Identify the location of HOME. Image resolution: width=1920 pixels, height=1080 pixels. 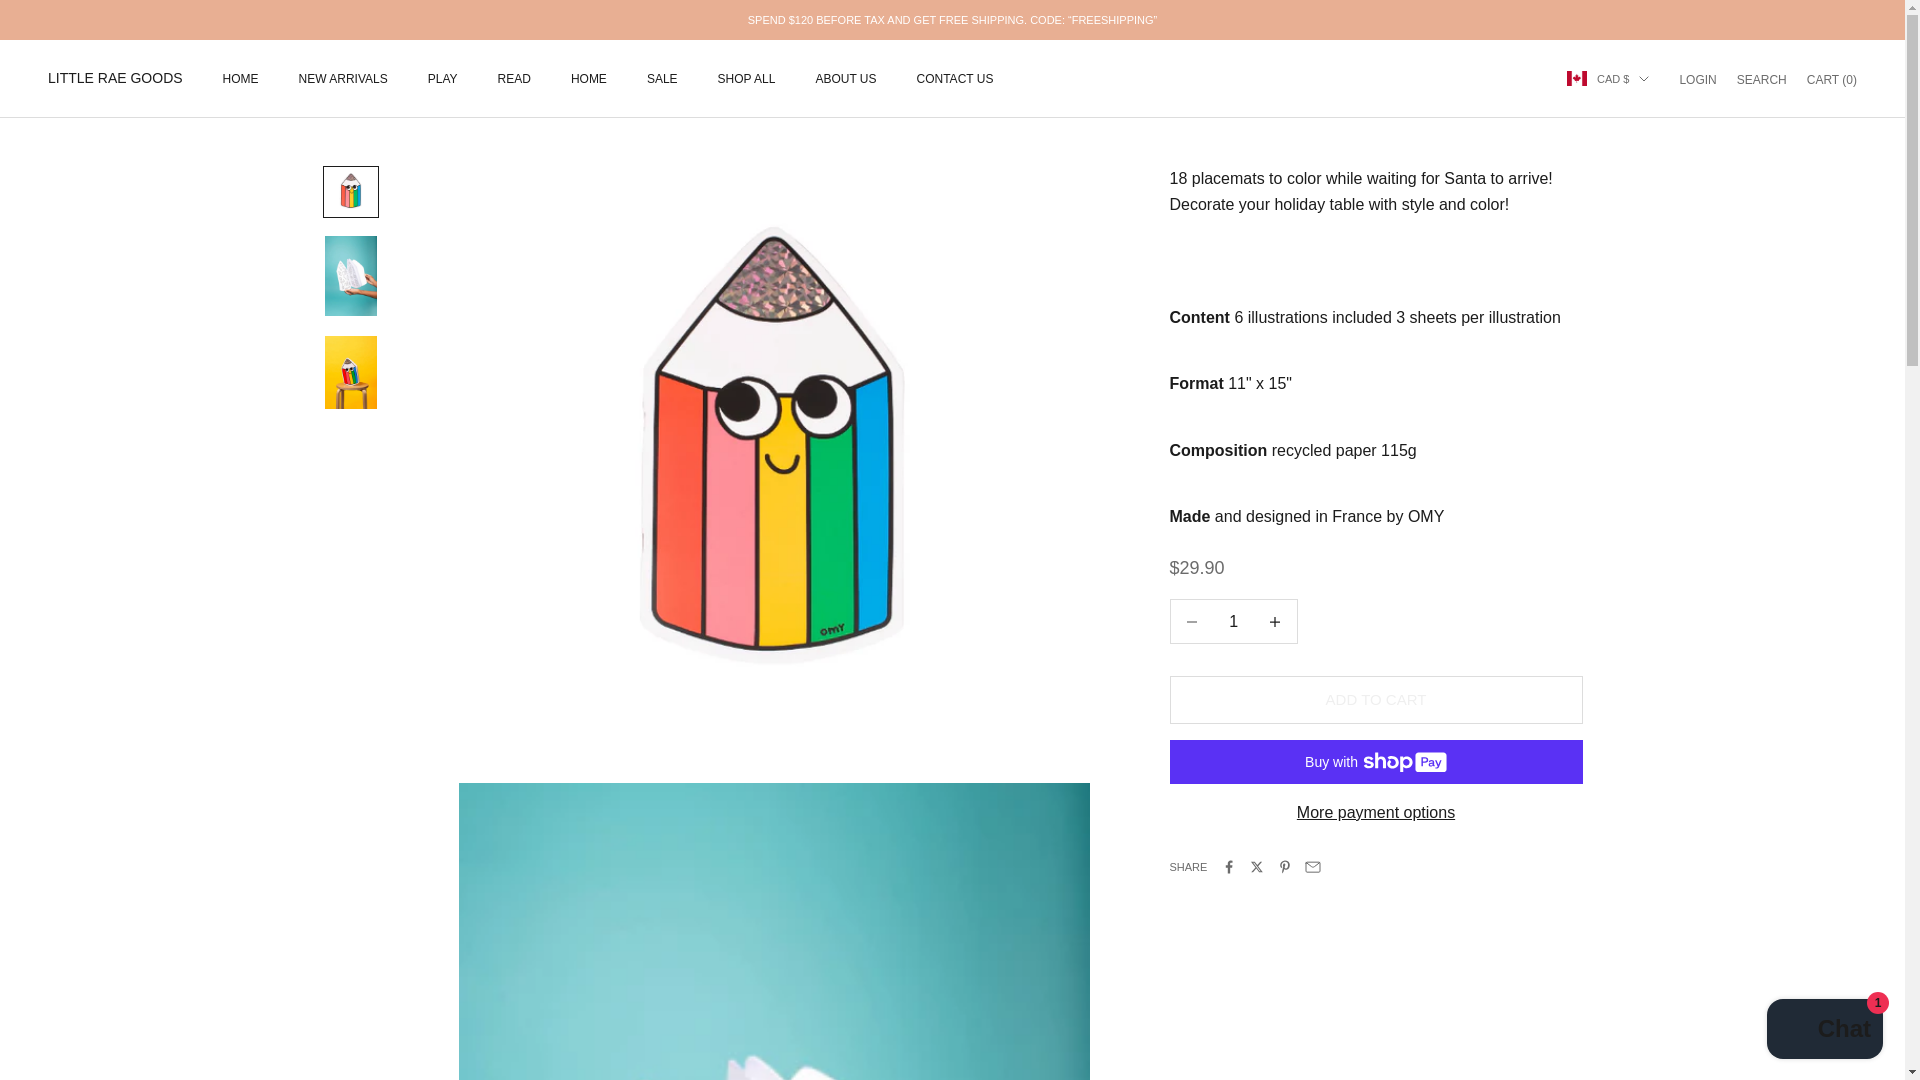
(662, 78).